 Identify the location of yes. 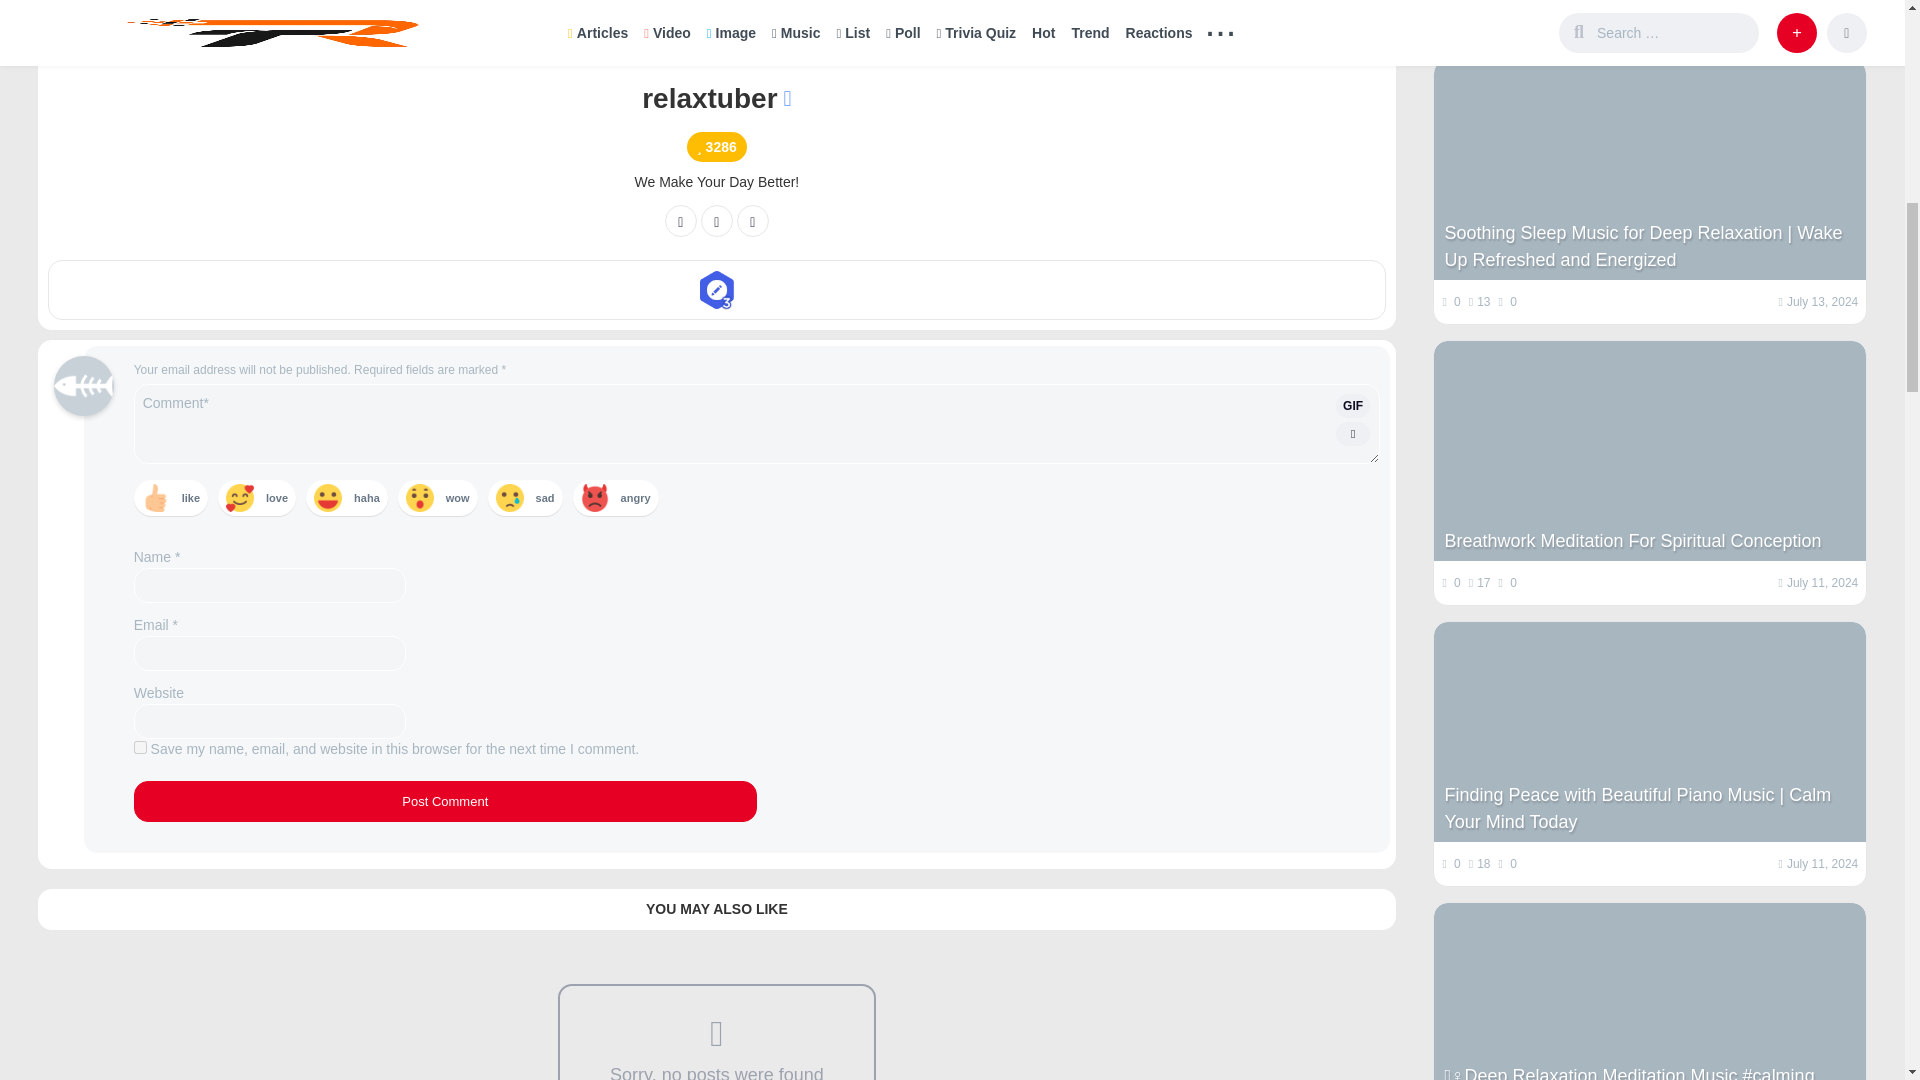
(140, 746).